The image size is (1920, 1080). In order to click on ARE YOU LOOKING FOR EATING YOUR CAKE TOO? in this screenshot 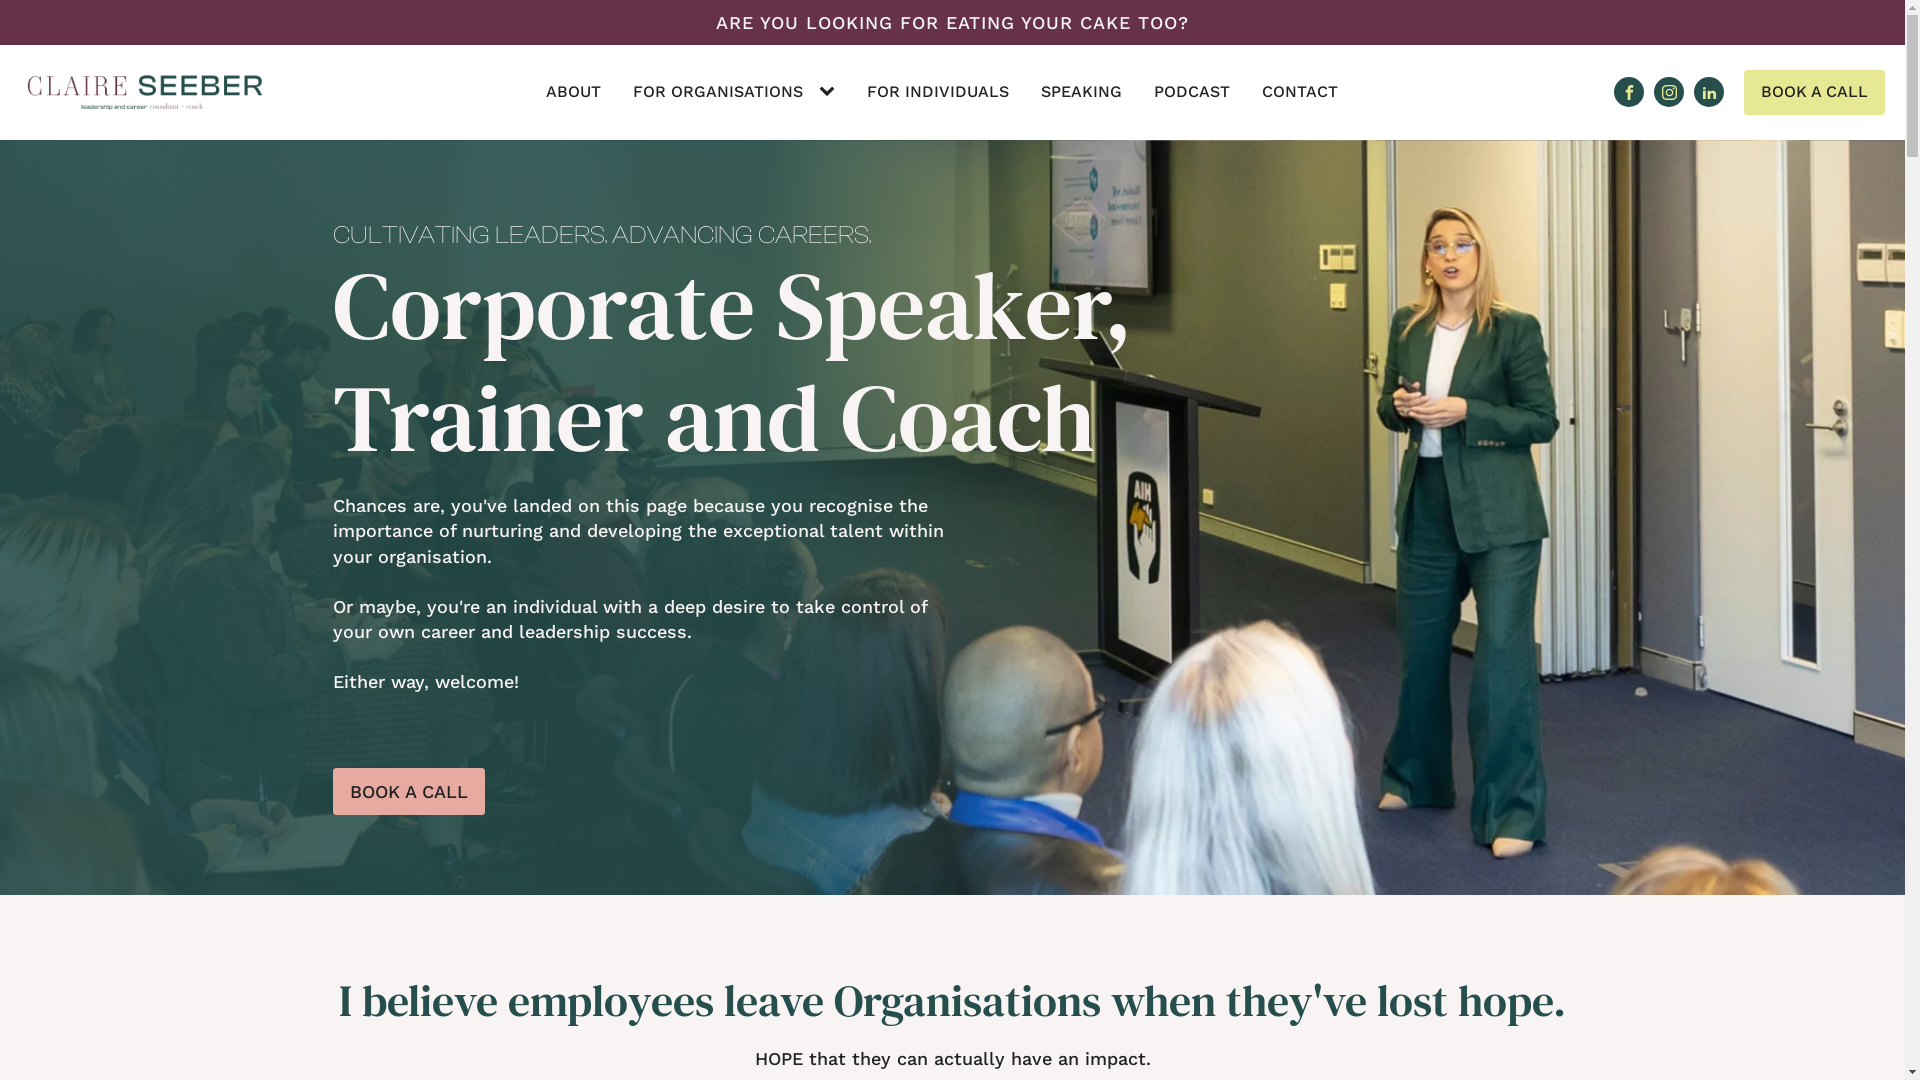, I will do `click(952, 22)`.